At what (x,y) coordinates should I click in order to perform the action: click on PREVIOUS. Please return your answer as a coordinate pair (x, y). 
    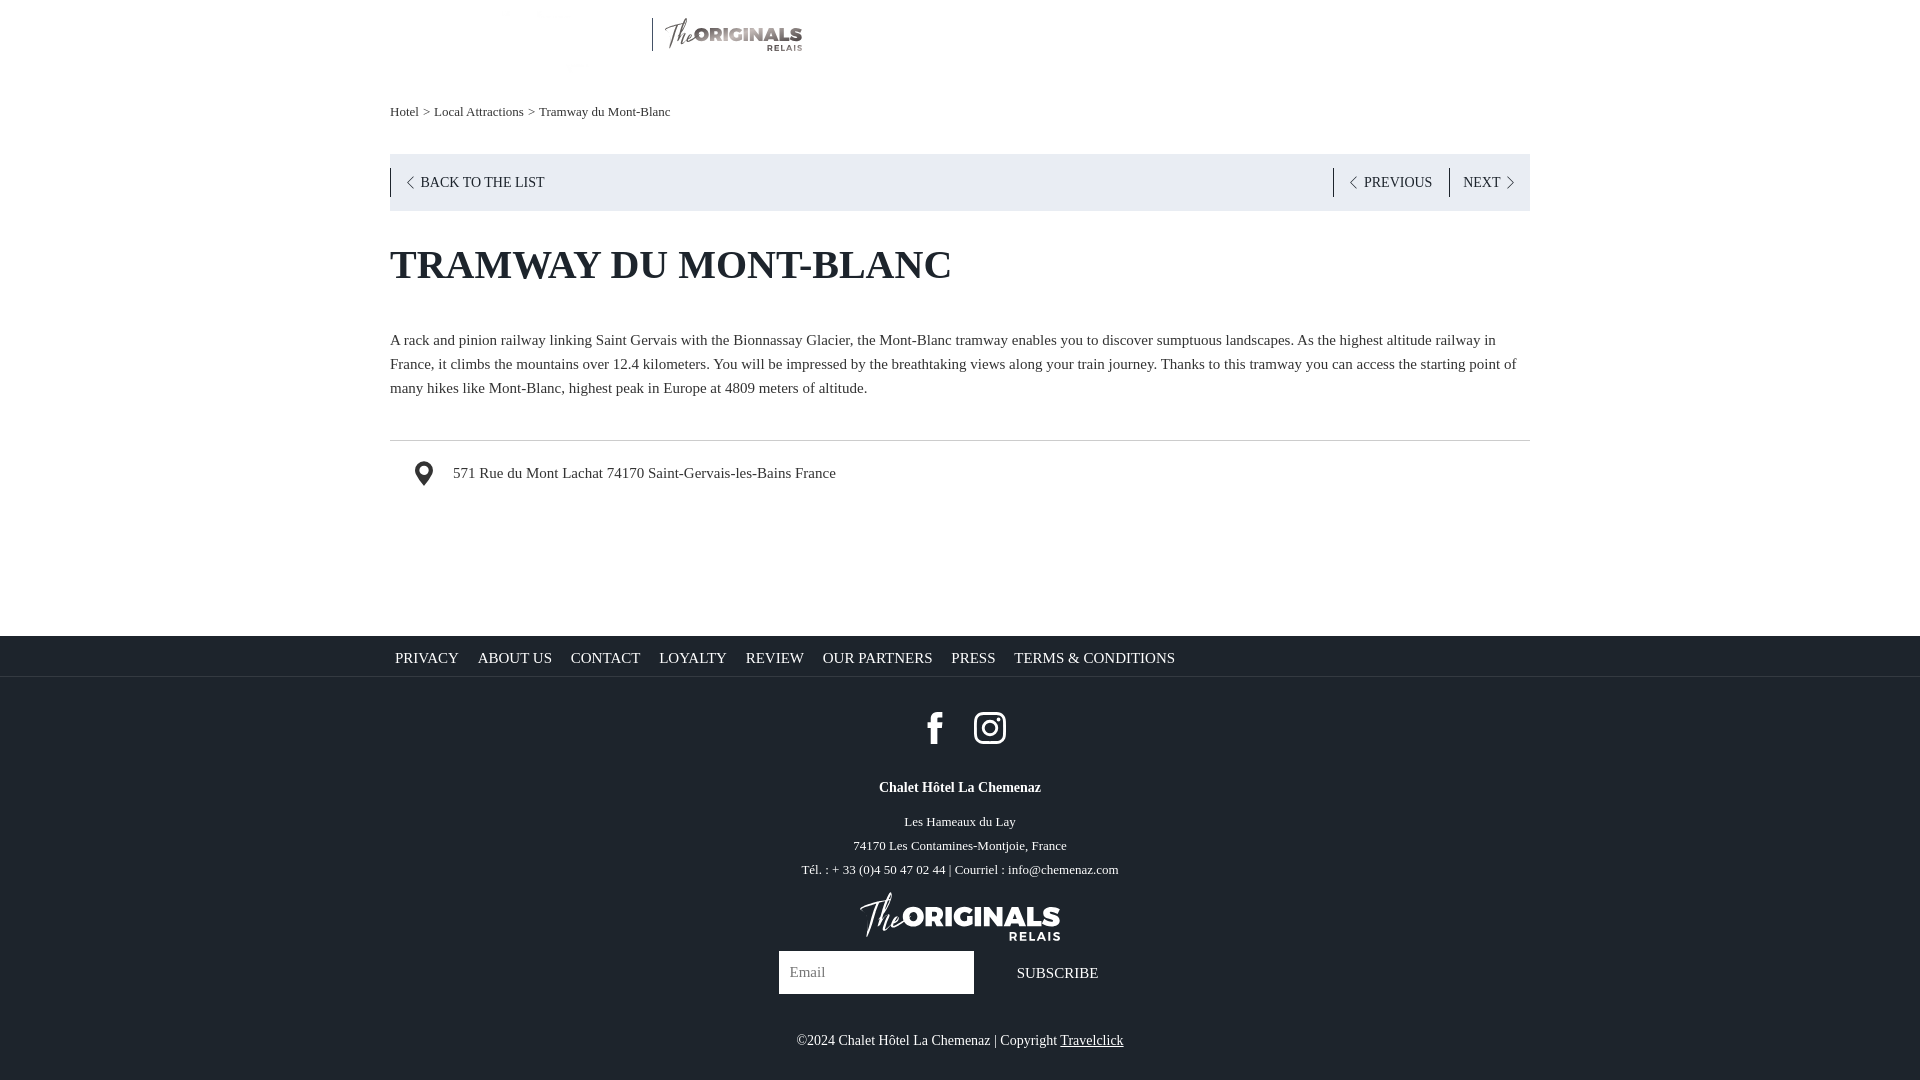
    Looking at the image, I should click on (1388, 182).